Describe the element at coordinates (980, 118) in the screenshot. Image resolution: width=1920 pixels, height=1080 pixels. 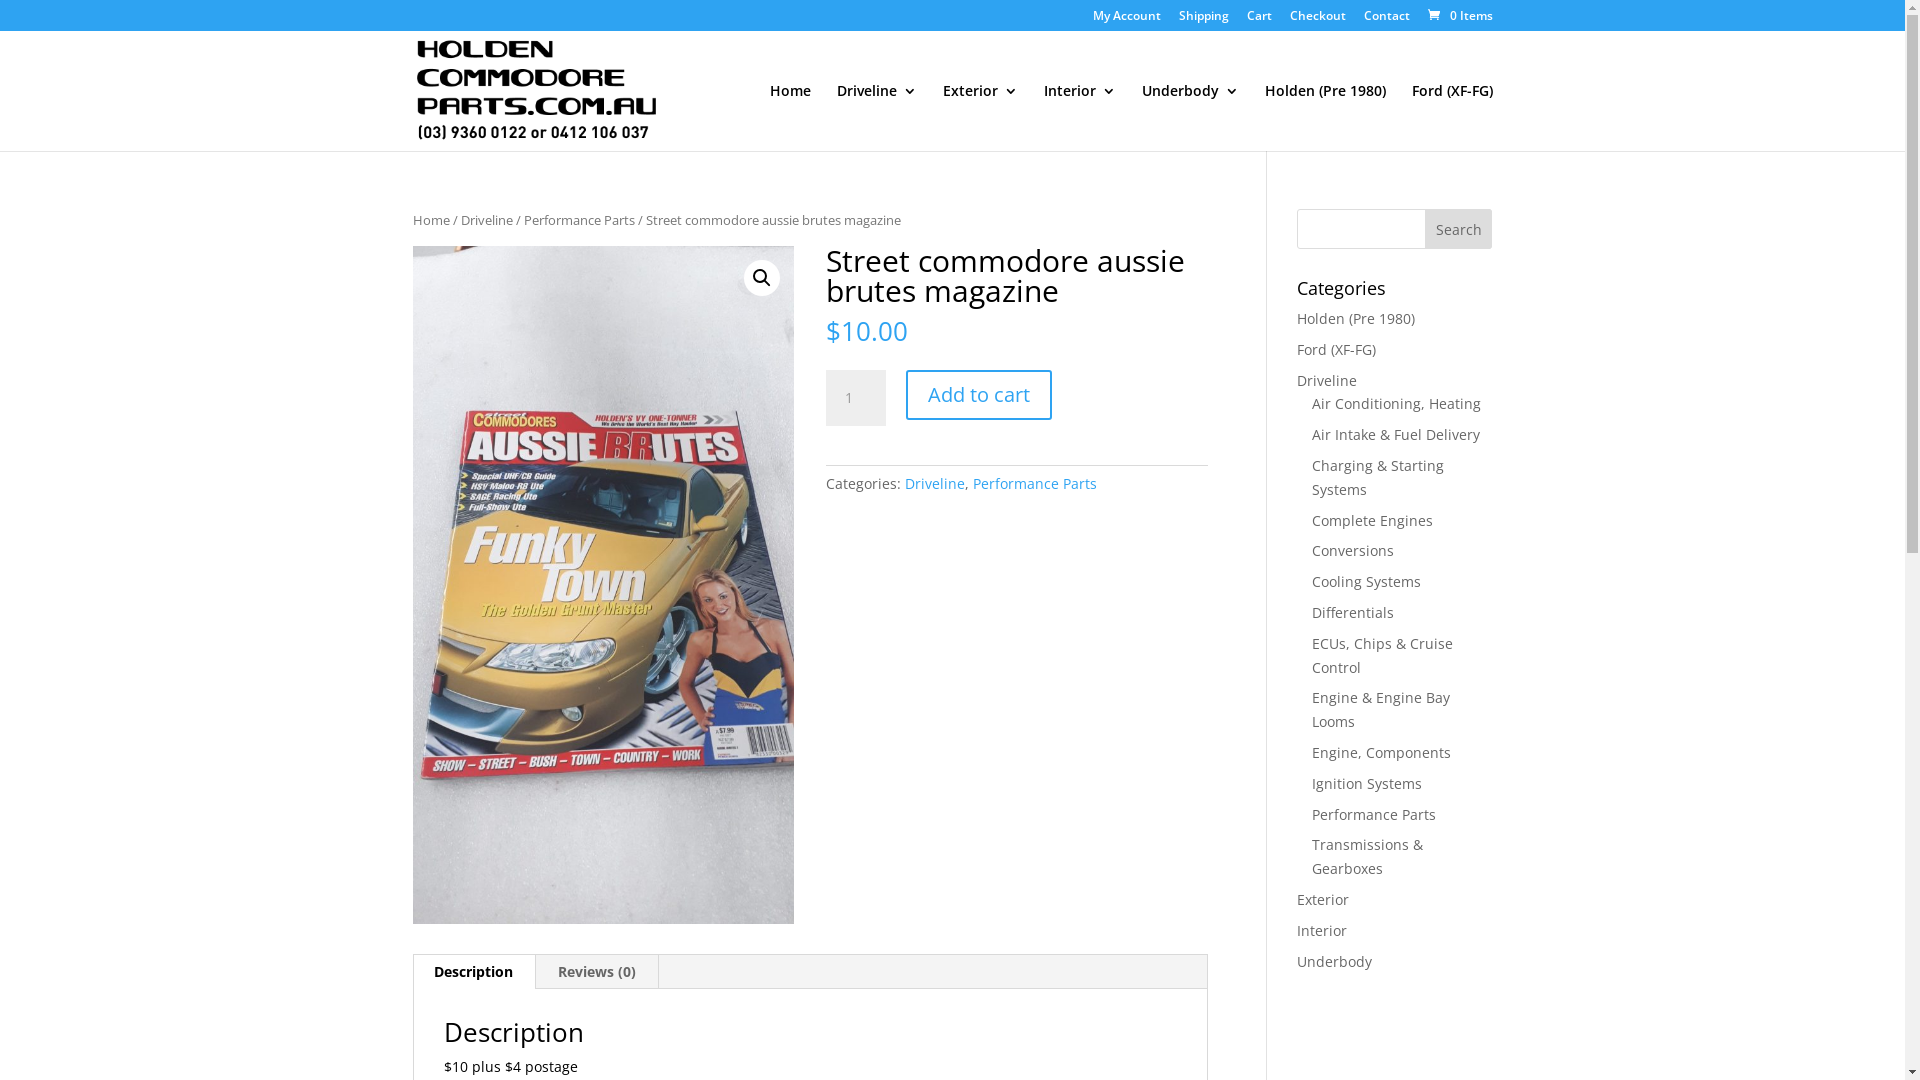
I see `Exterior` at that location.